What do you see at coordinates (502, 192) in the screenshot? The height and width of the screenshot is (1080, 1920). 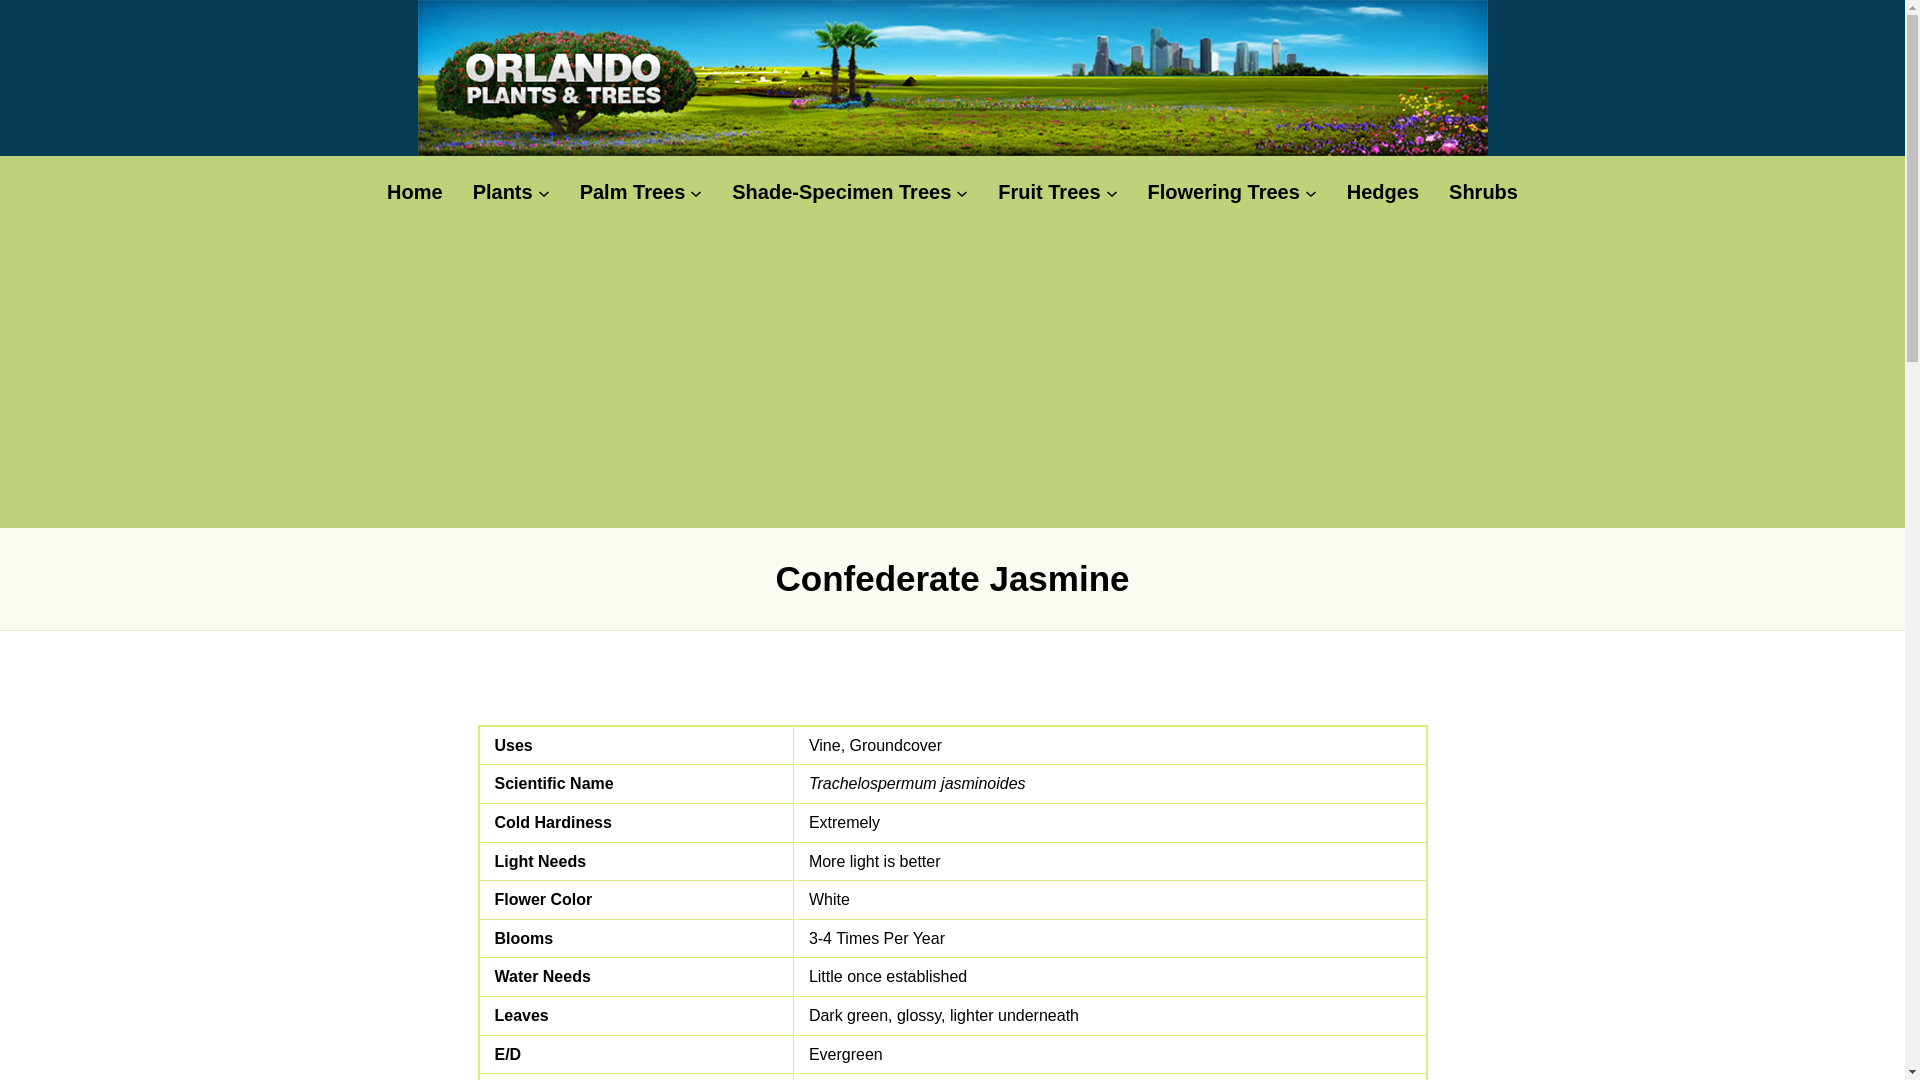 I see `Plants` at bounding box center [502, 192].